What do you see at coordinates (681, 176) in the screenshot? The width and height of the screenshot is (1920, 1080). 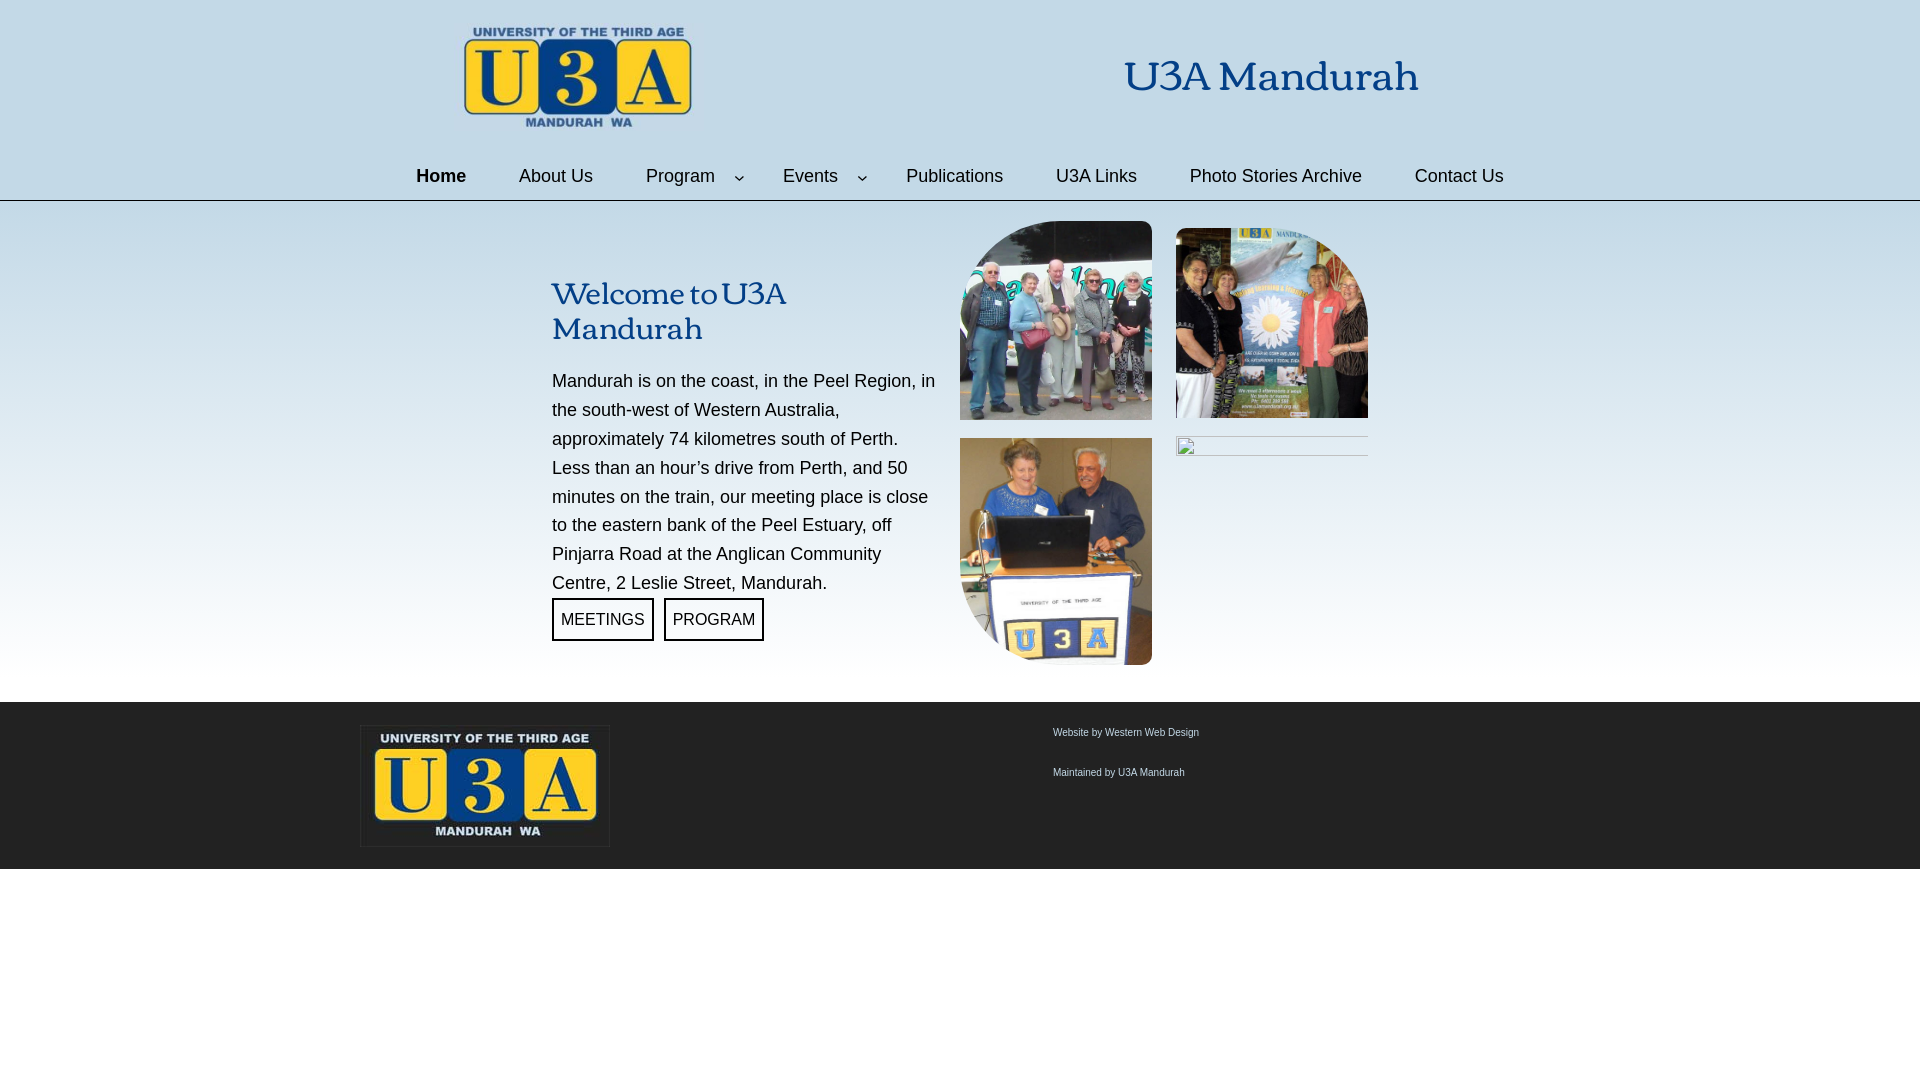 I see `Program` at bounding box center [681, 176].